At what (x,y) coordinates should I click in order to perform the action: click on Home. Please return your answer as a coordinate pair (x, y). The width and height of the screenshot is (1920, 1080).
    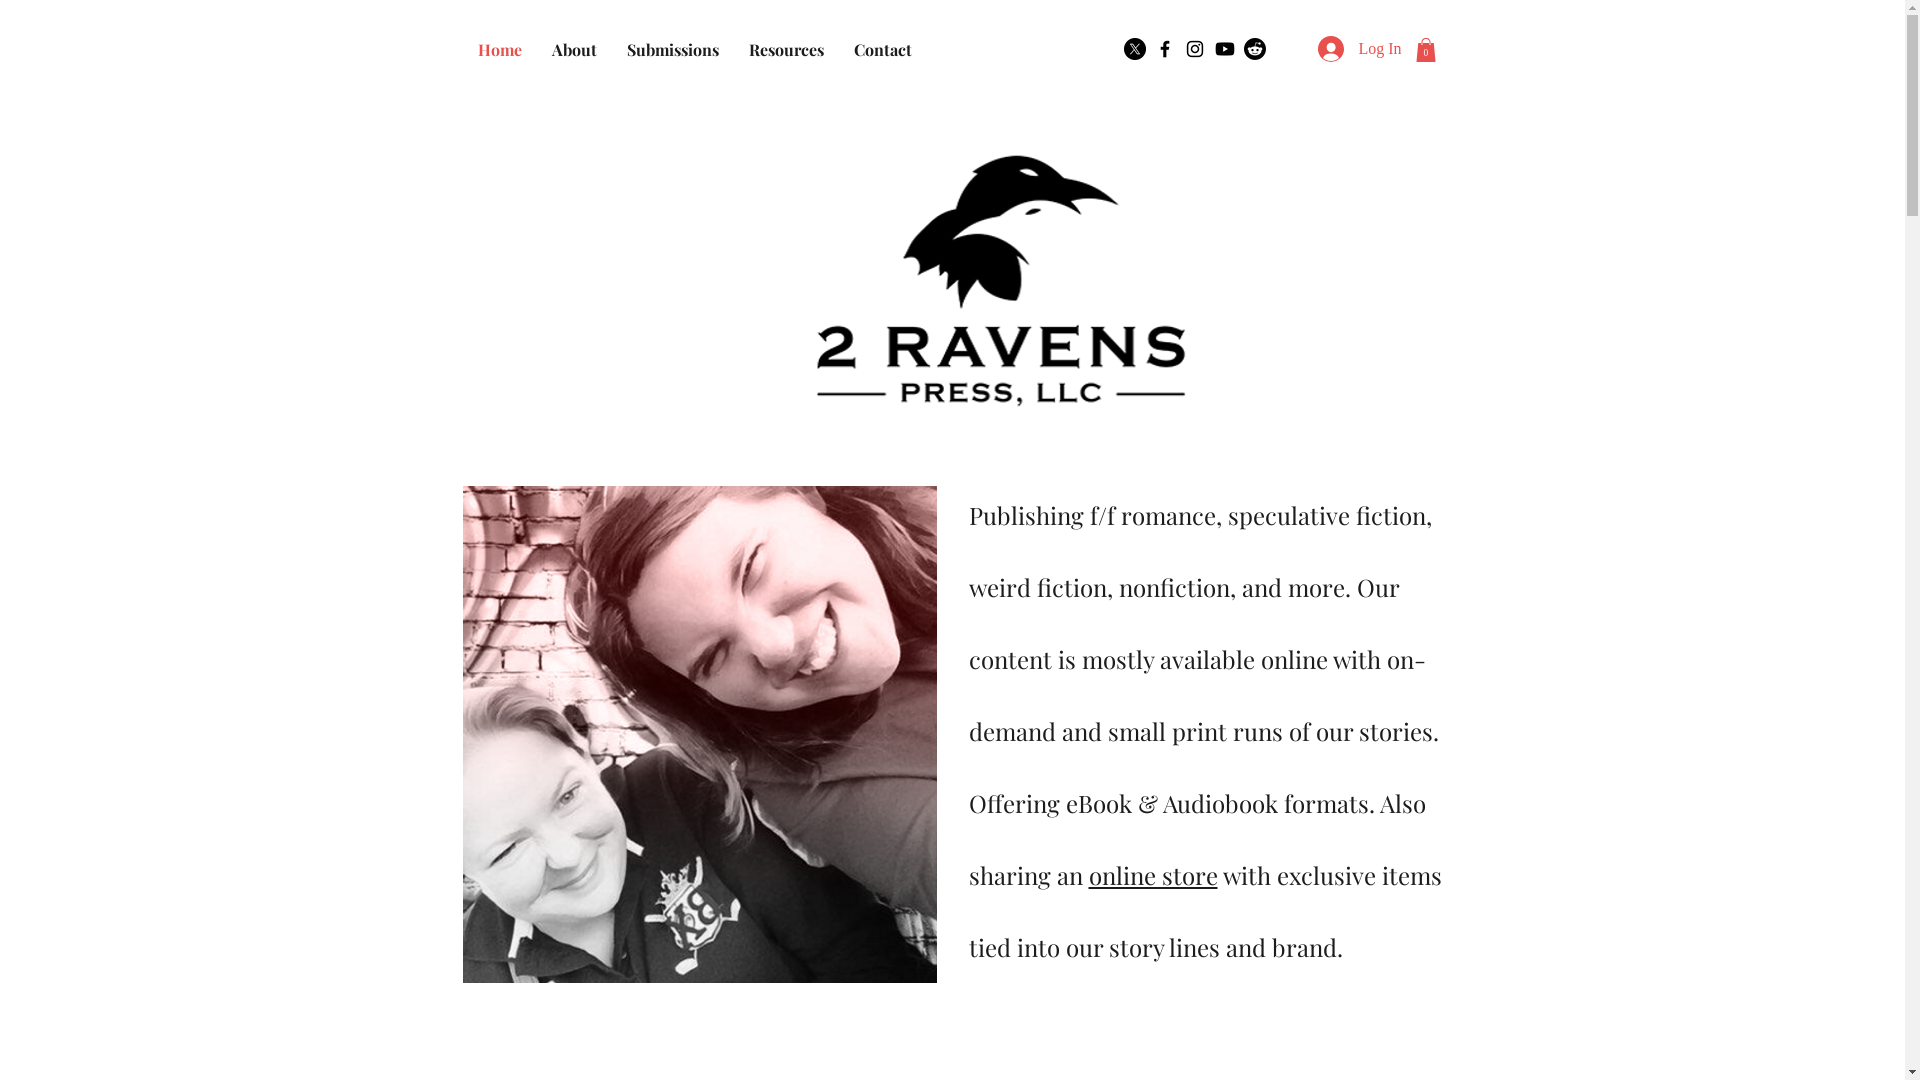
    Looking at the image, I should click on (499, 50).